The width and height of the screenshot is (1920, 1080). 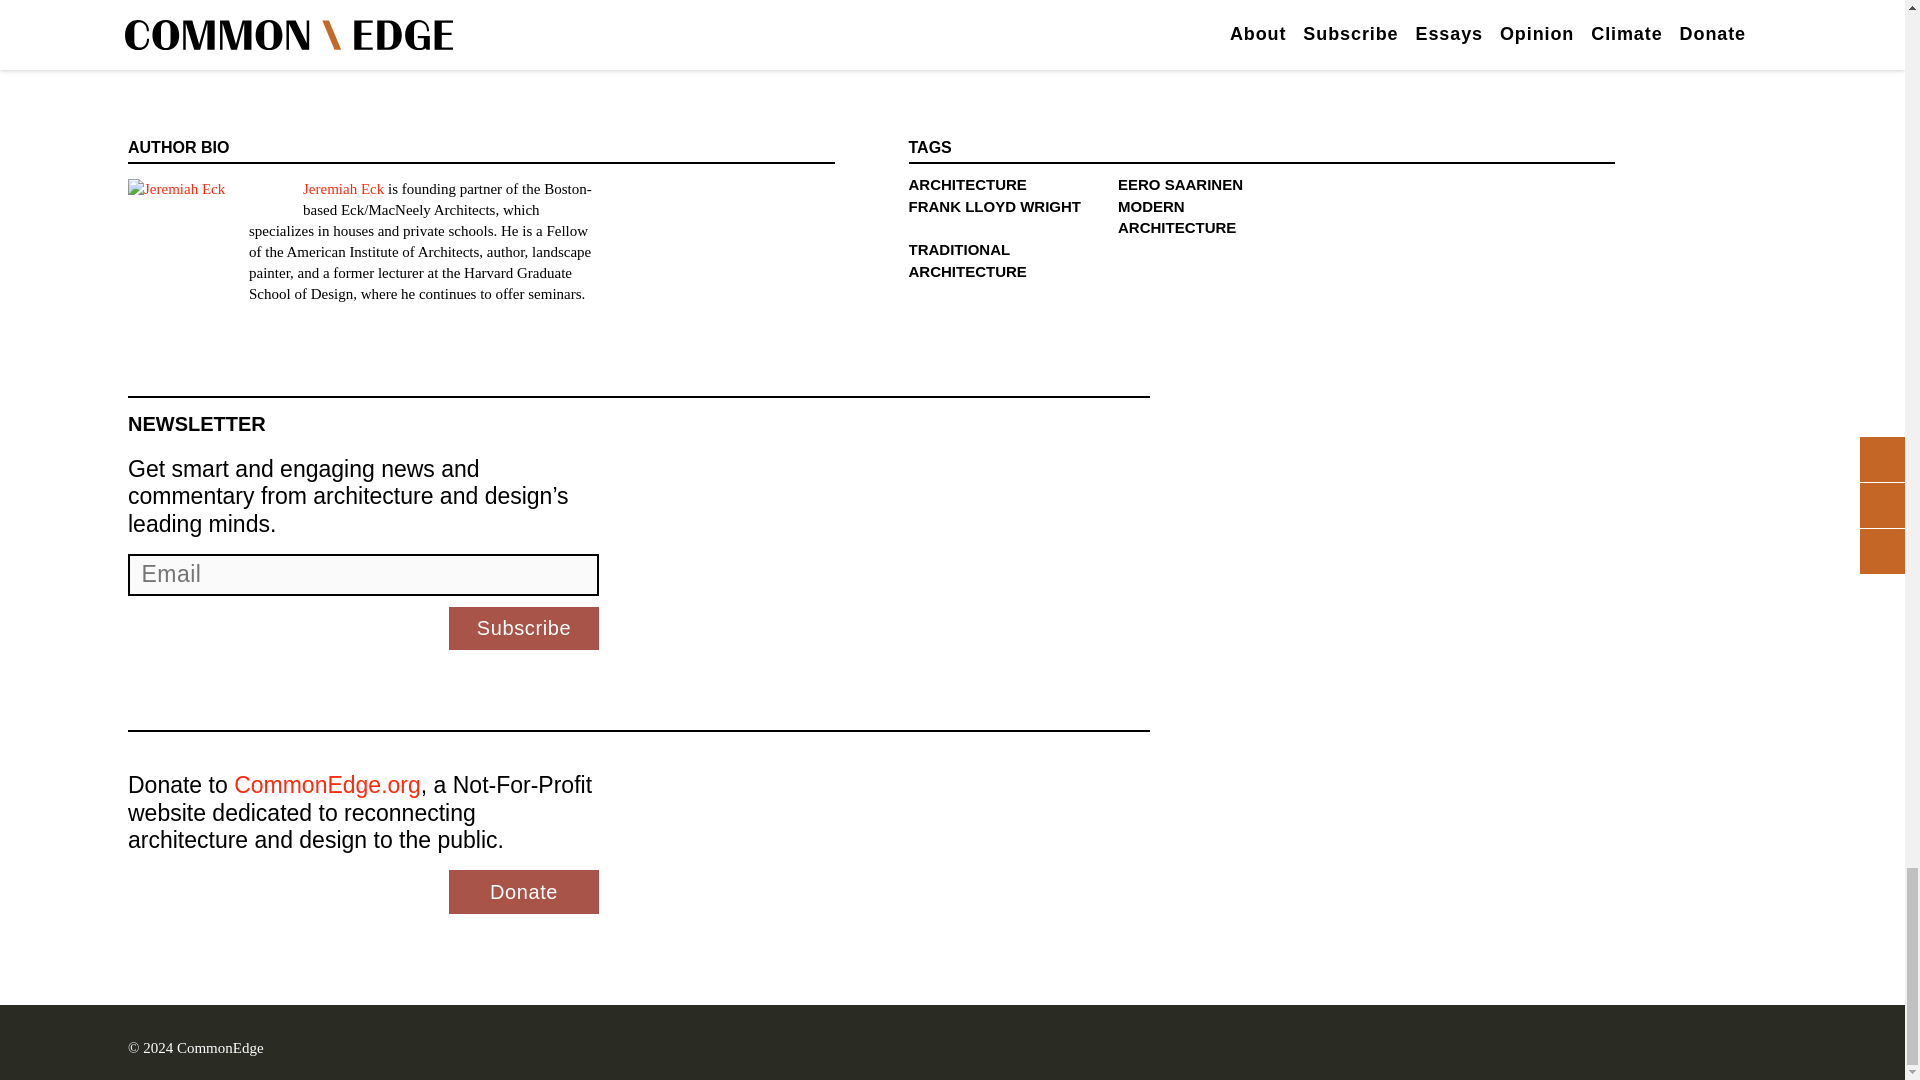 What do you see at coordinates (524, 892) in the screenshot?
I see `Donate` at bounding box center [524, 892].